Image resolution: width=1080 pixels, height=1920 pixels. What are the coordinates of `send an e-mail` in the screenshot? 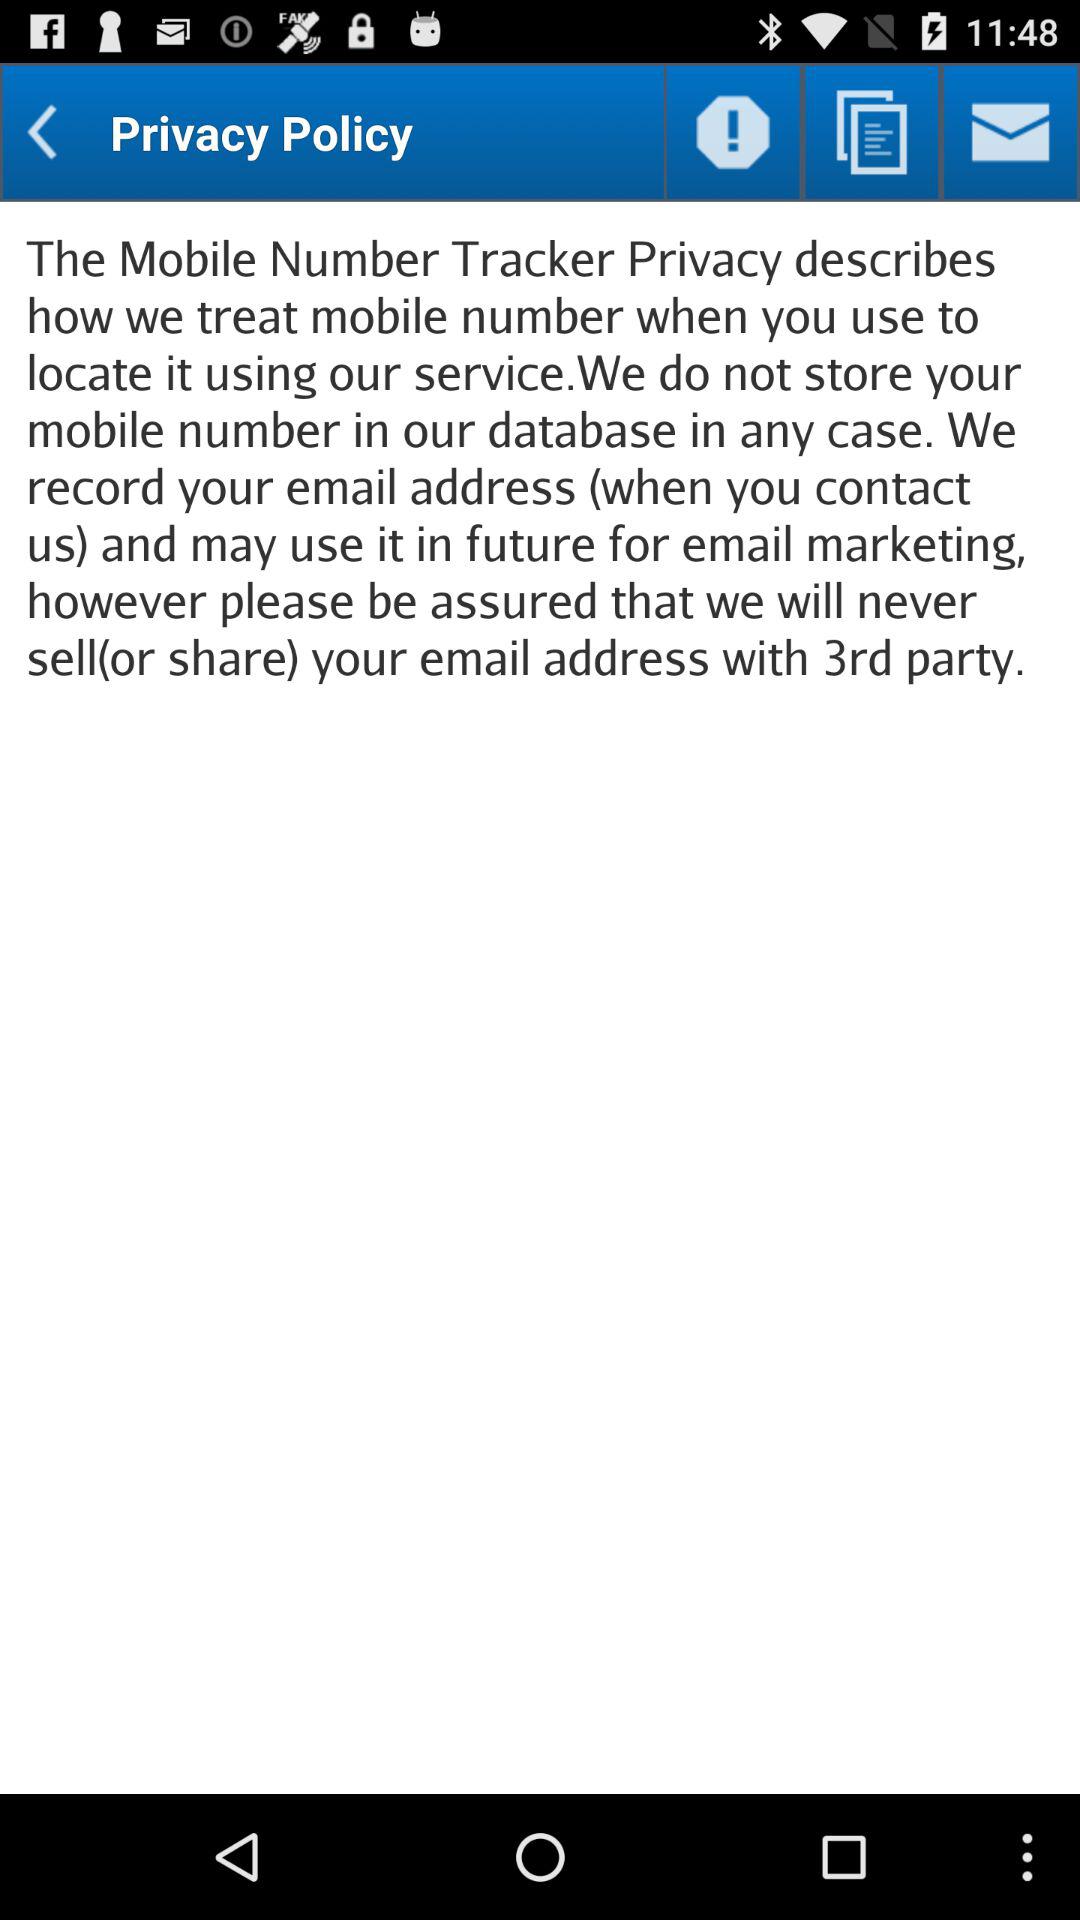 It's located at (1010, 132).